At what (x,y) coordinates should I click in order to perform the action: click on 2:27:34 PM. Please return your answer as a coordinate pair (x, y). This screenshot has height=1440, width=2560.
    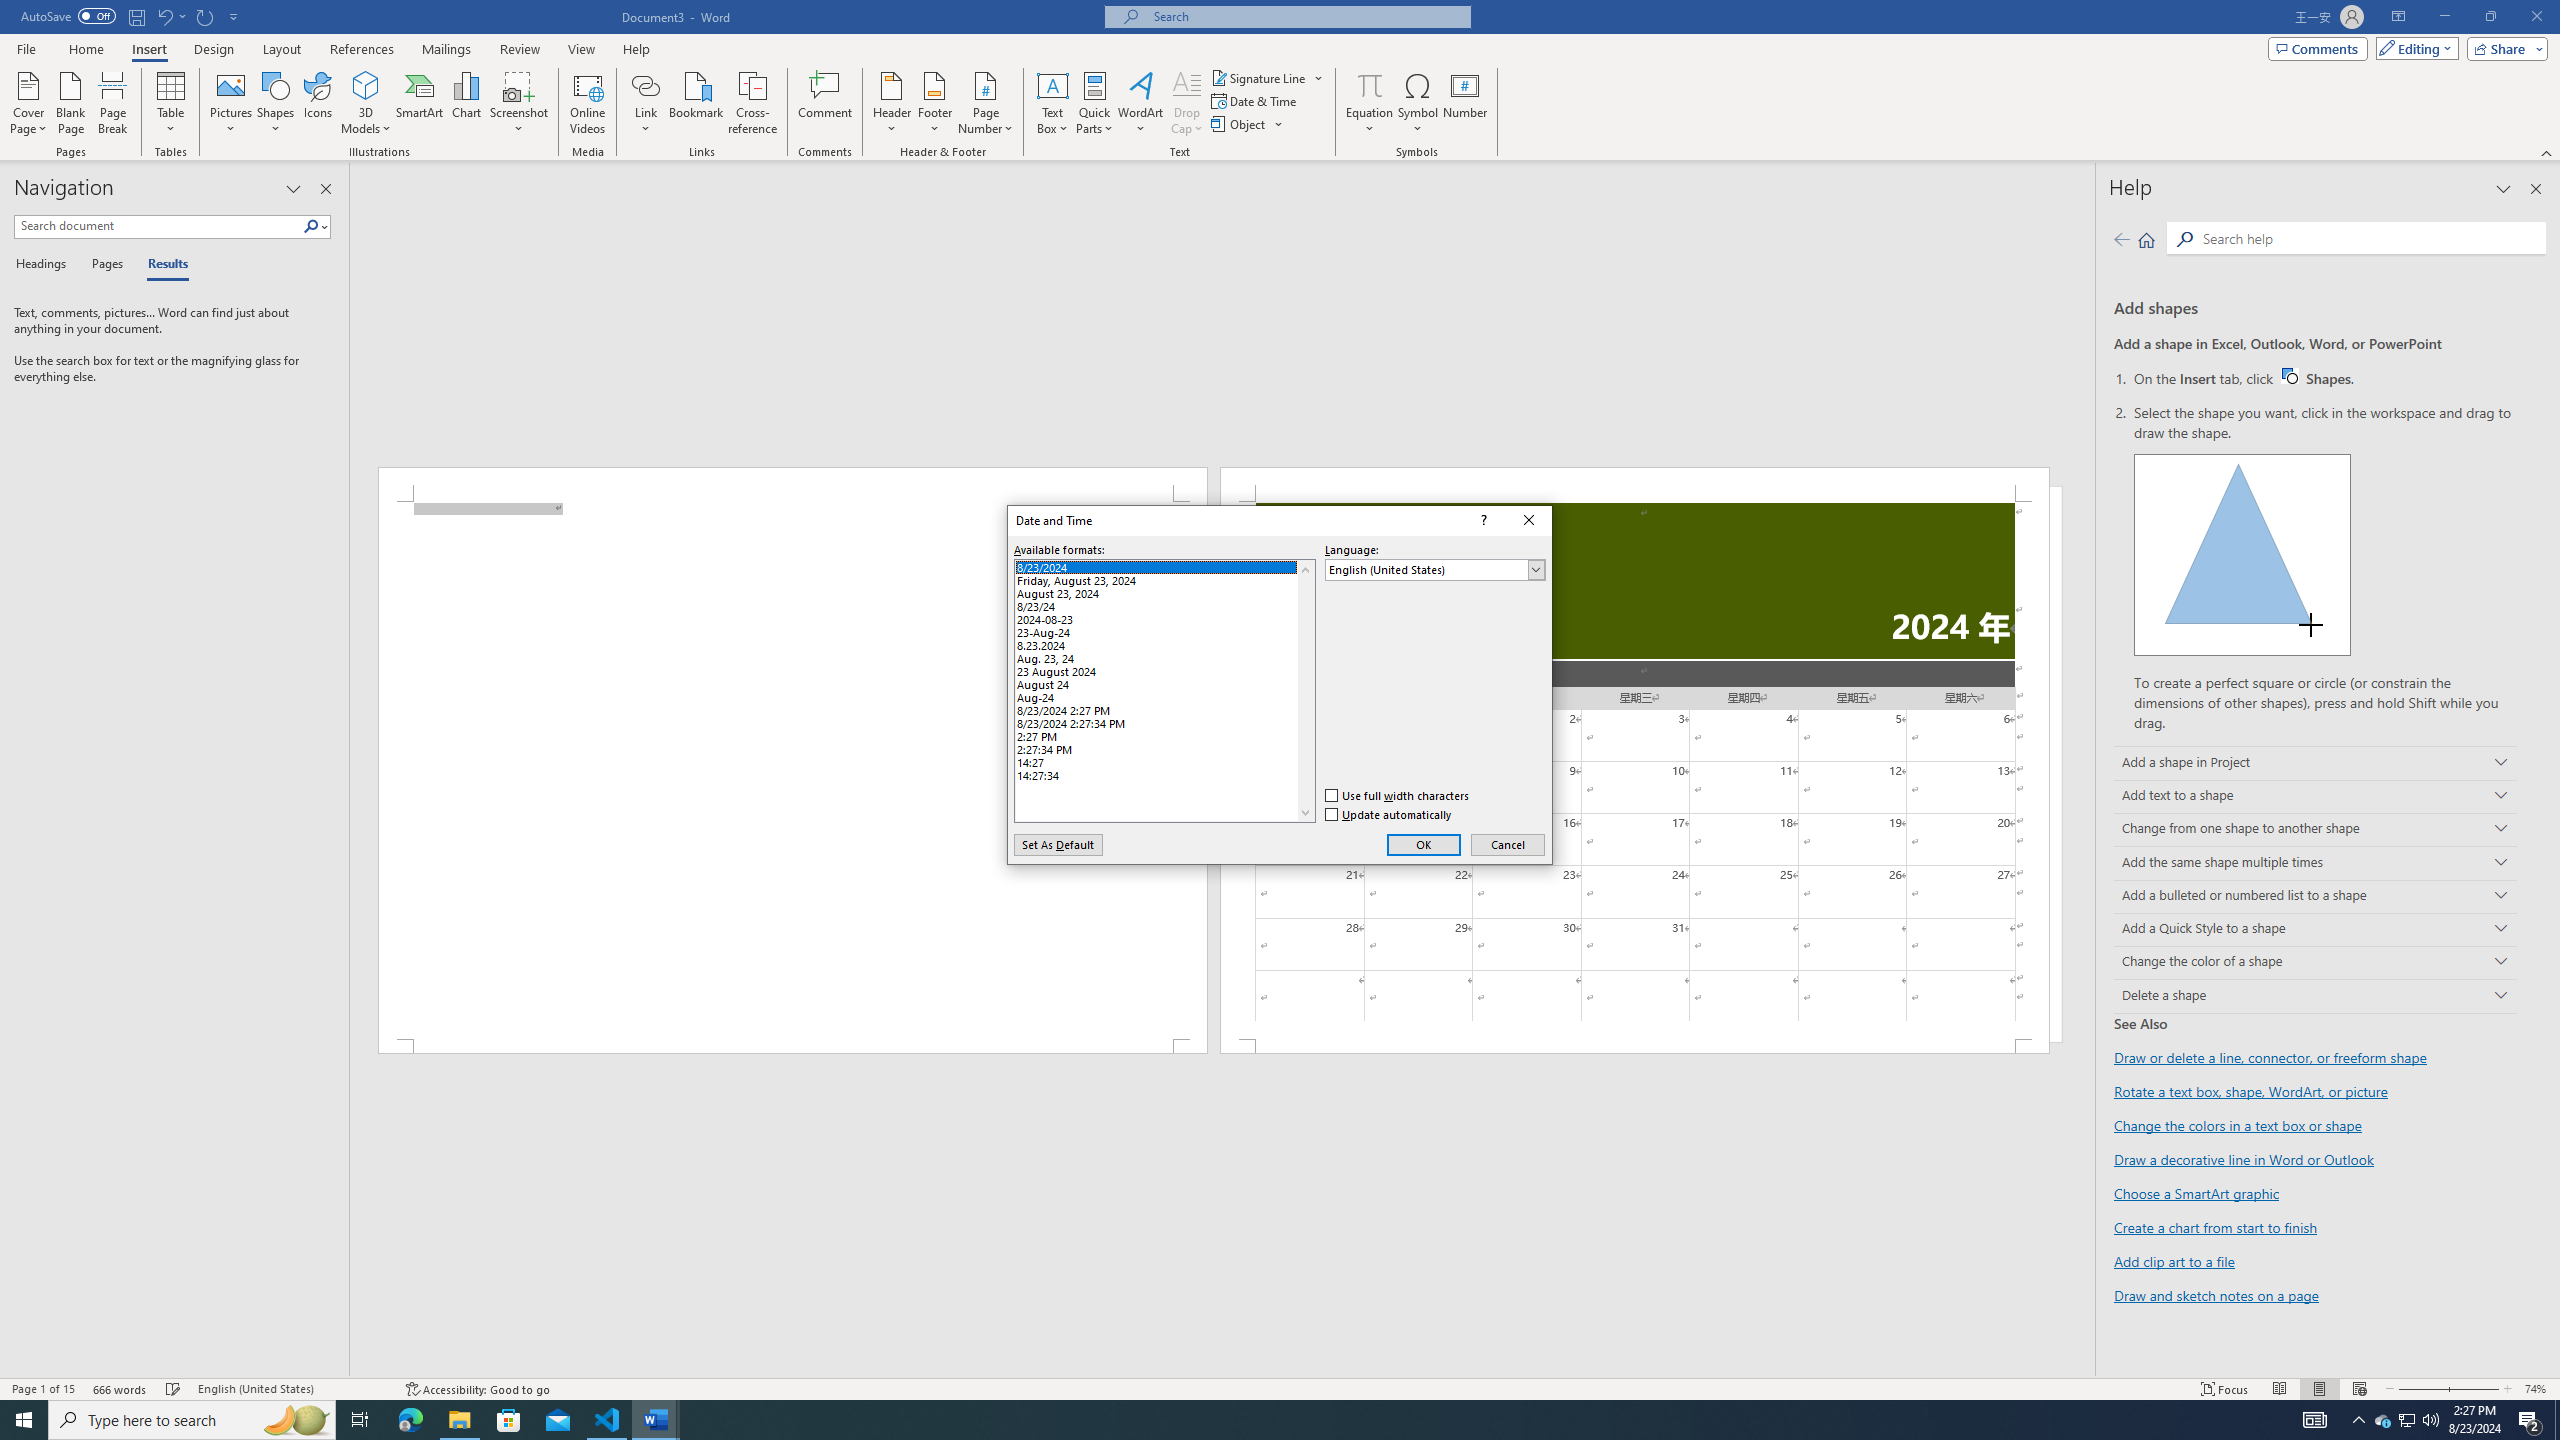
    Looking at the image, I should click on (1164, 748).